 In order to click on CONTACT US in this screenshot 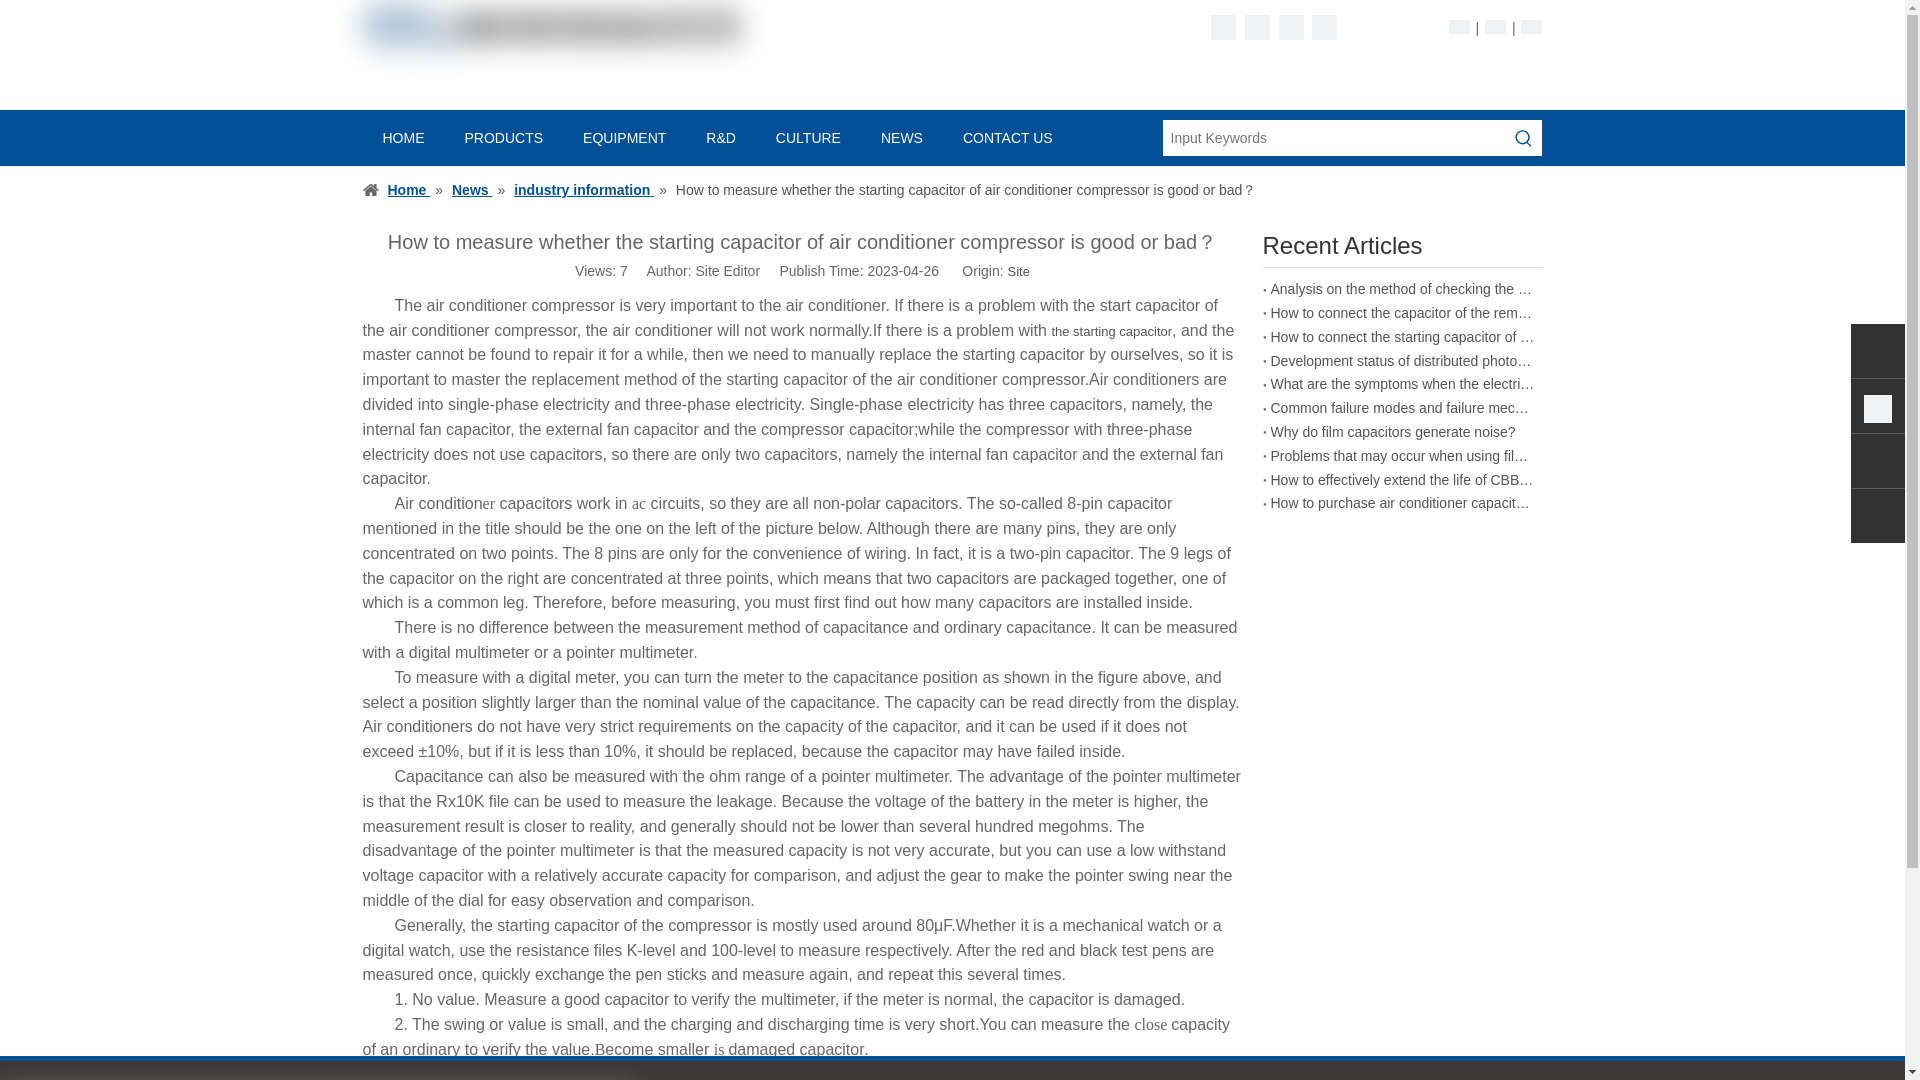, I will do `click(1008, 137)`.